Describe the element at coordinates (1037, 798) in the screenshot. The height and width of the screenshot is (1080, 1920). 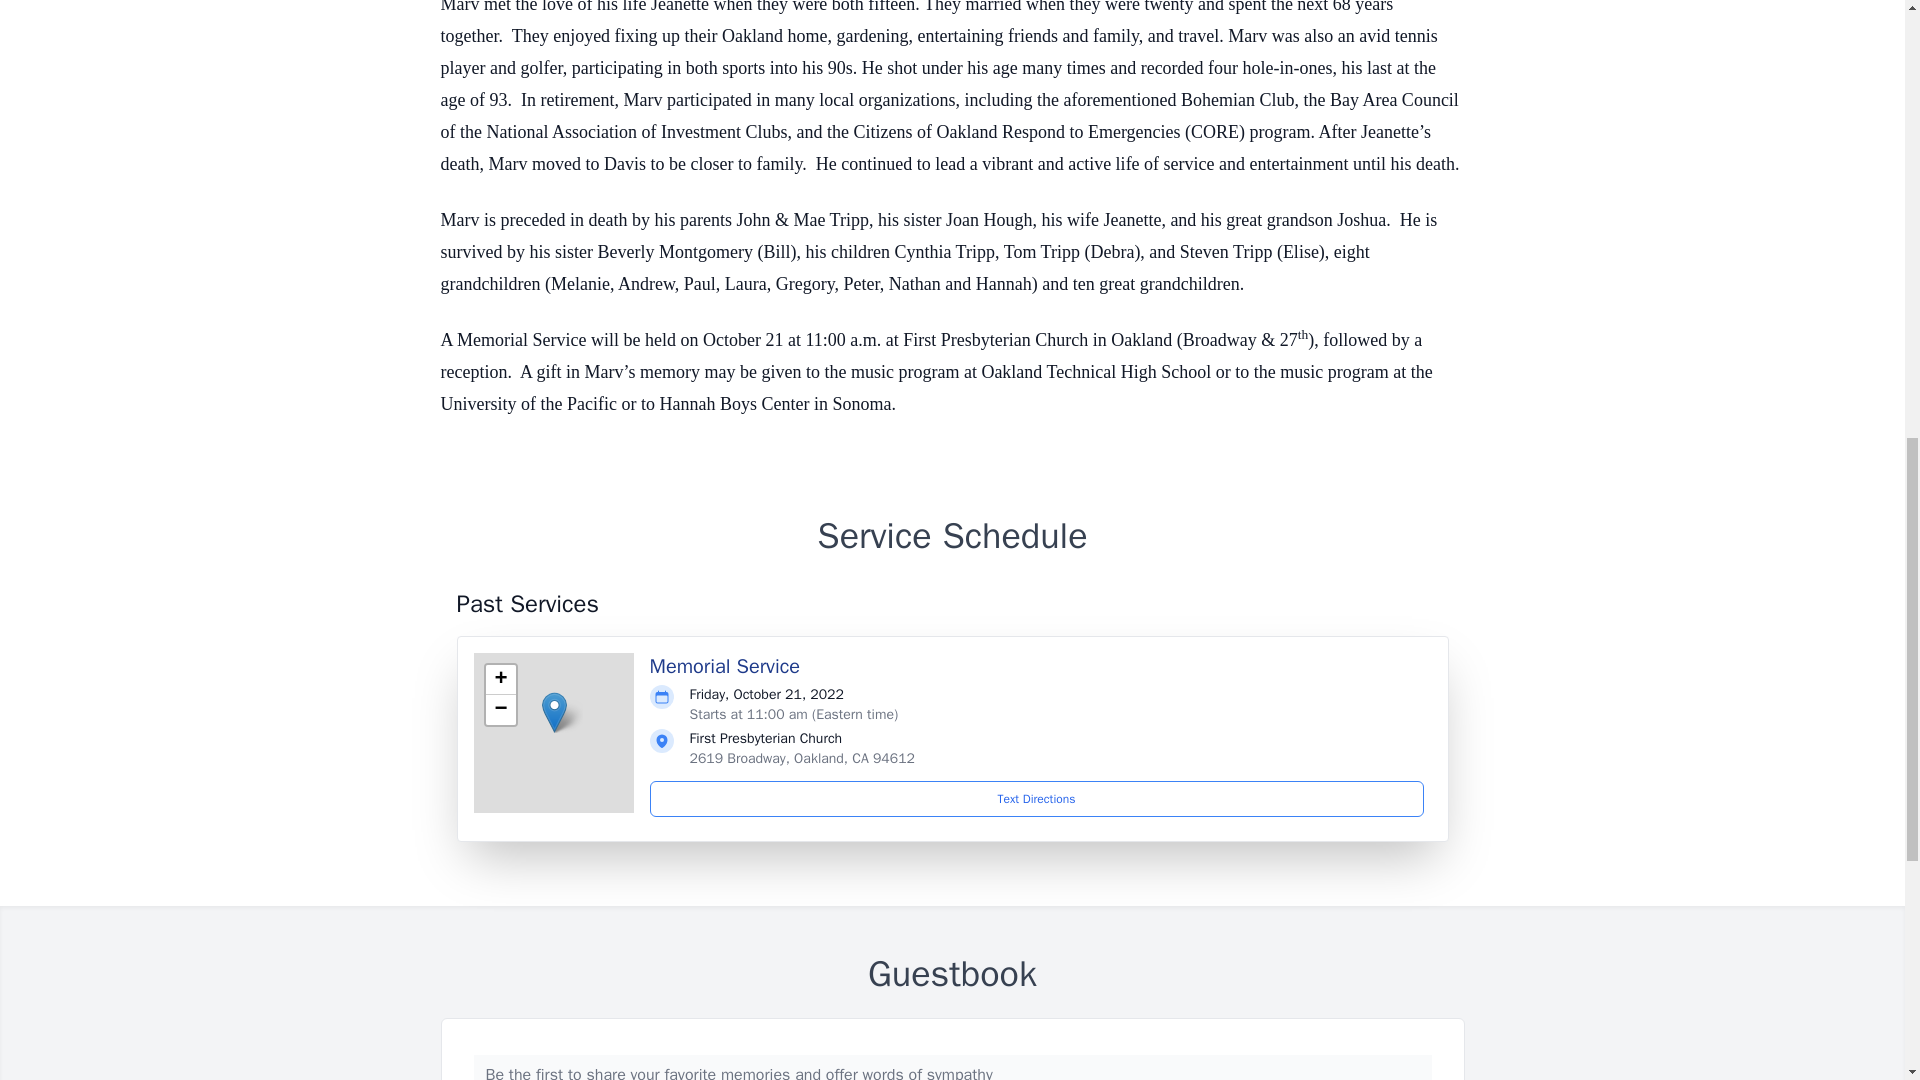
I see `Text Directions` at that location.